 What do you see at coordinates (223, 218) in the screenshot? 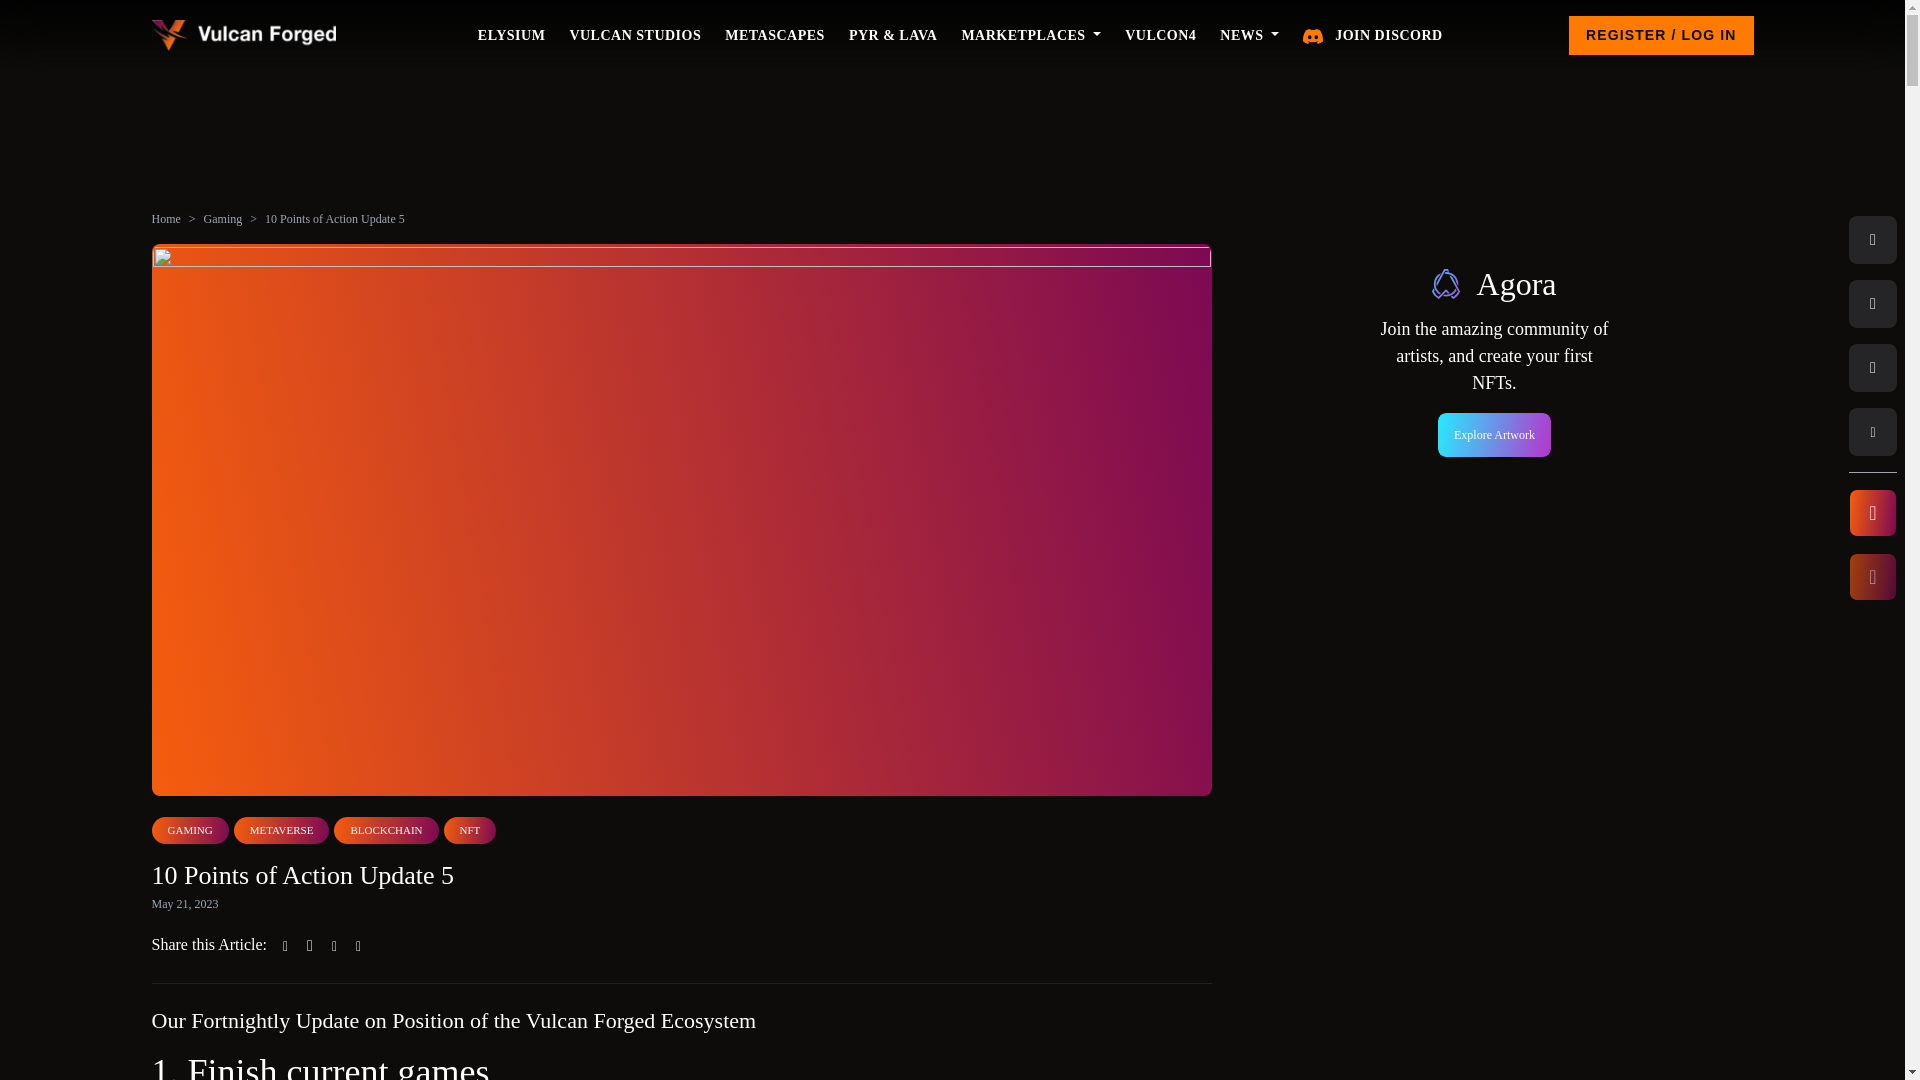
I see `Gaming` at bounding box center [223, 218].